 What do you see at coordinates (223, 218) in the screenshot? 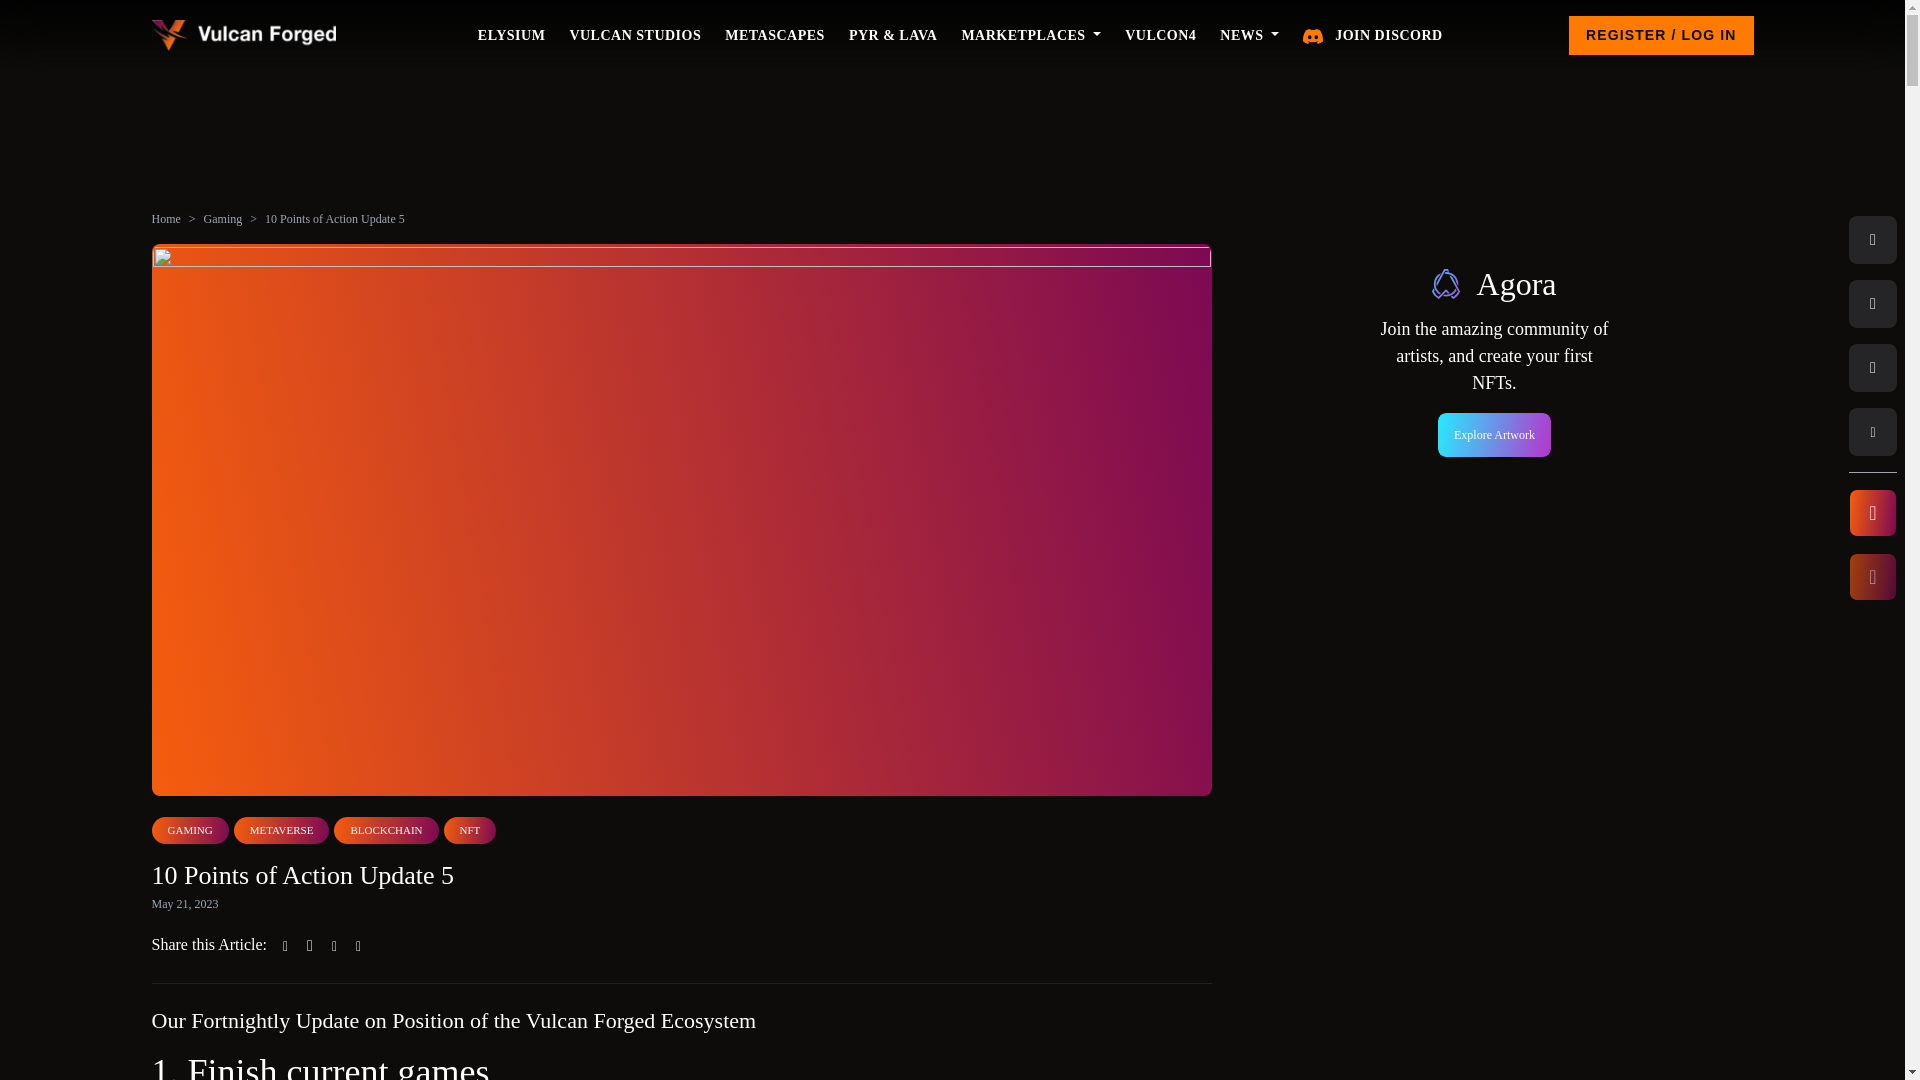
I see `Gaming` at bounding box center [223, 218].